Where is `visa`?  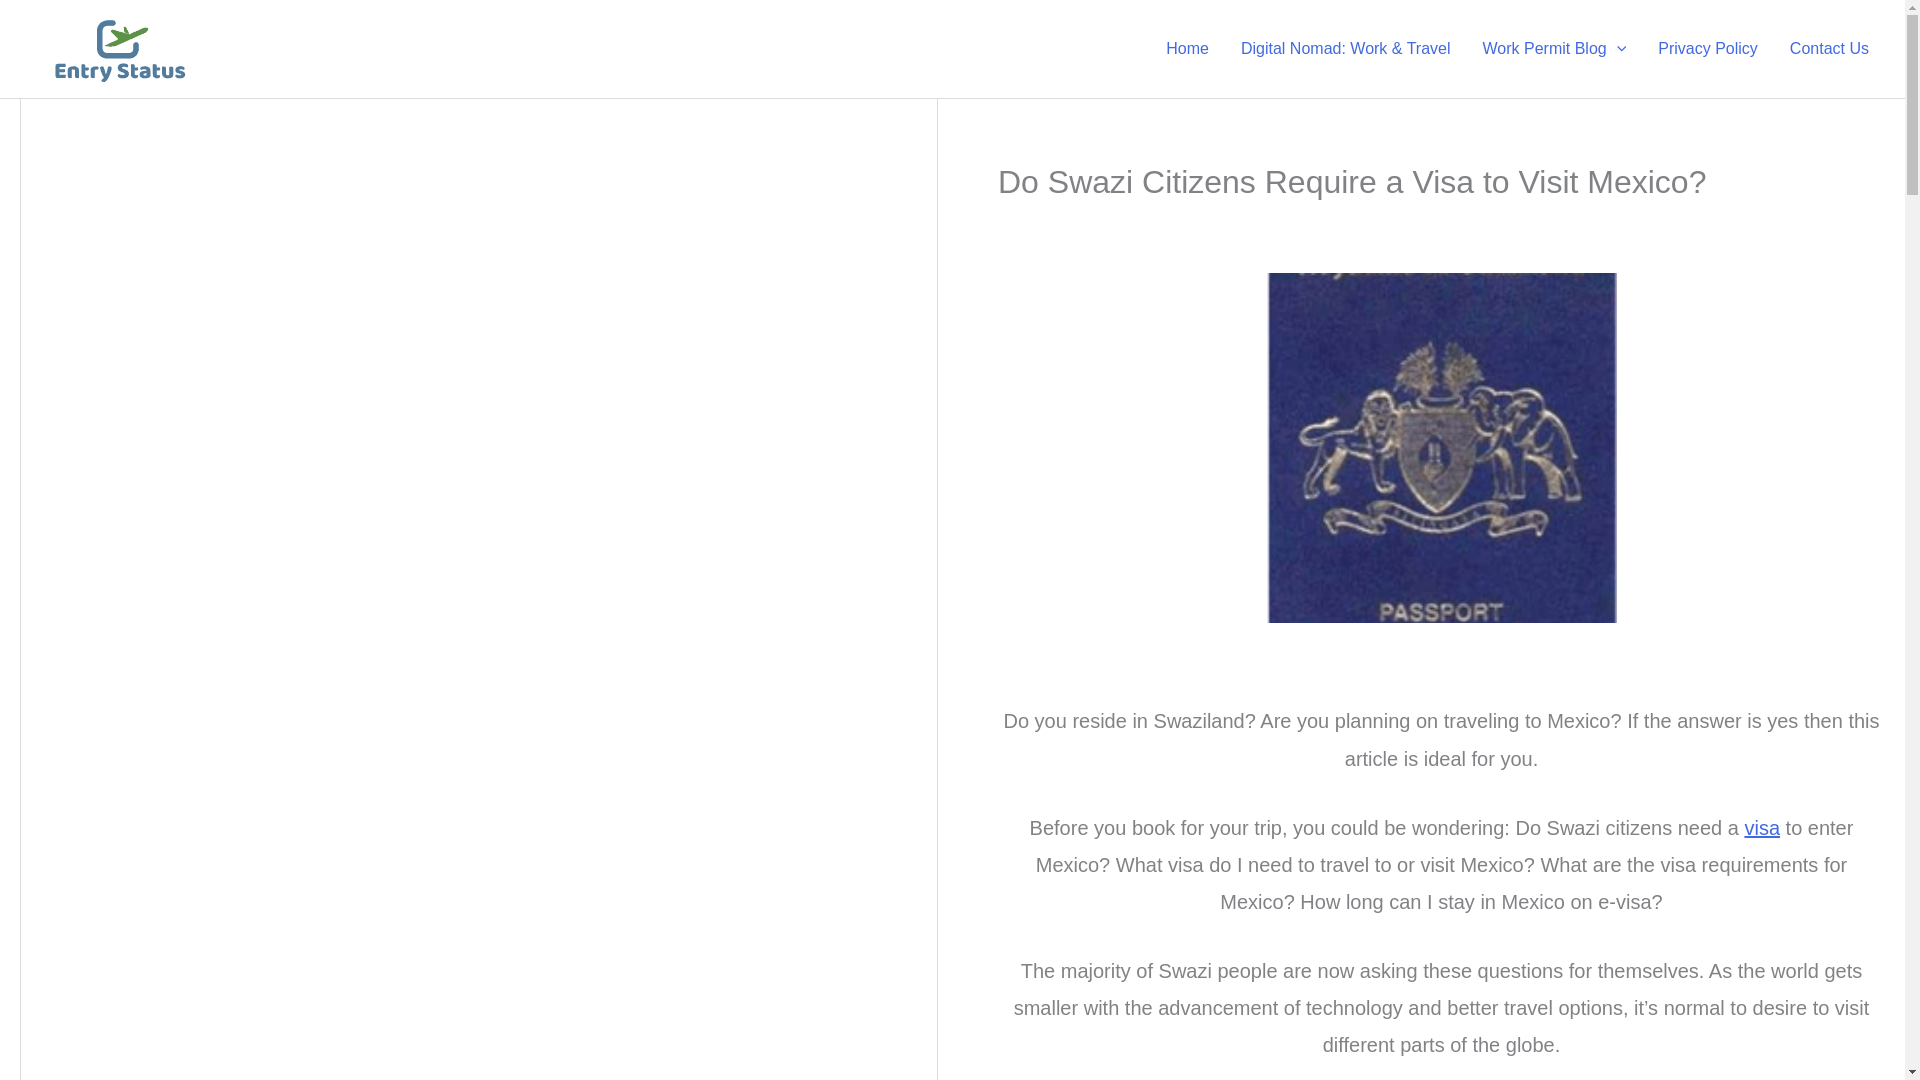
visa is located at coordinates (1761, 828).